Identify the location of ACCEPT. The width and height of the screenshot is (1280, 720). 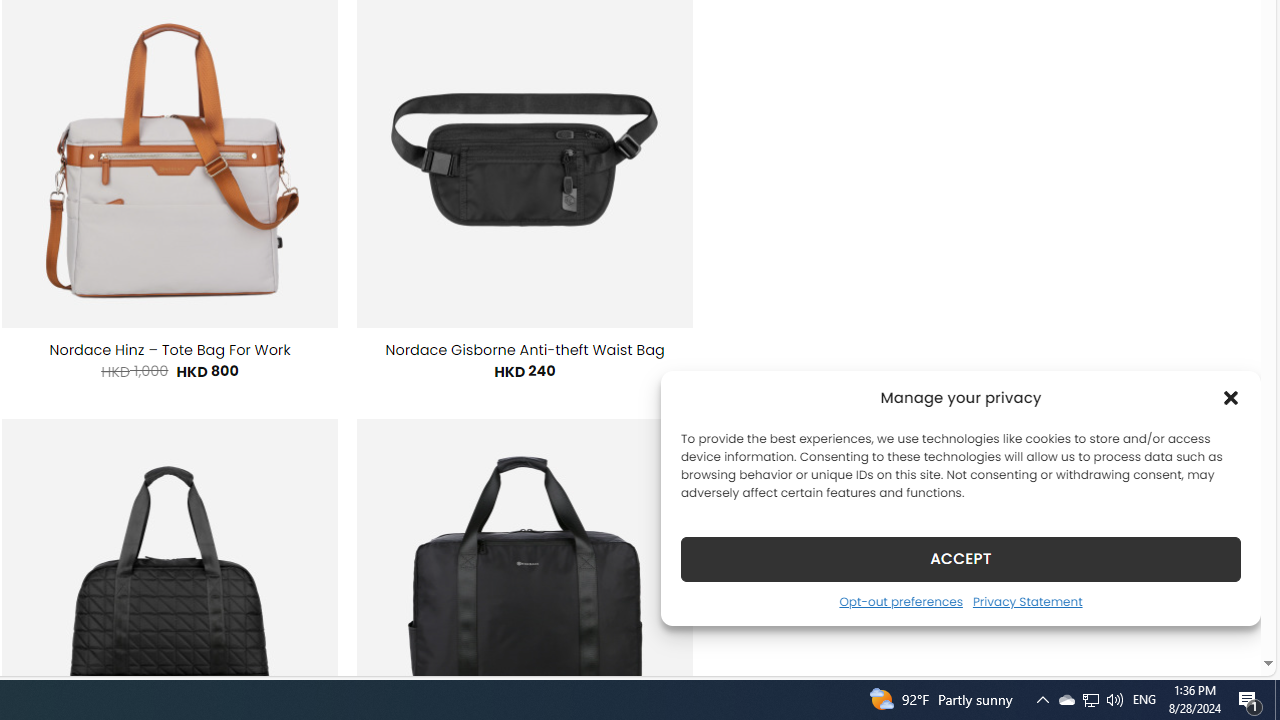
(960, 558).